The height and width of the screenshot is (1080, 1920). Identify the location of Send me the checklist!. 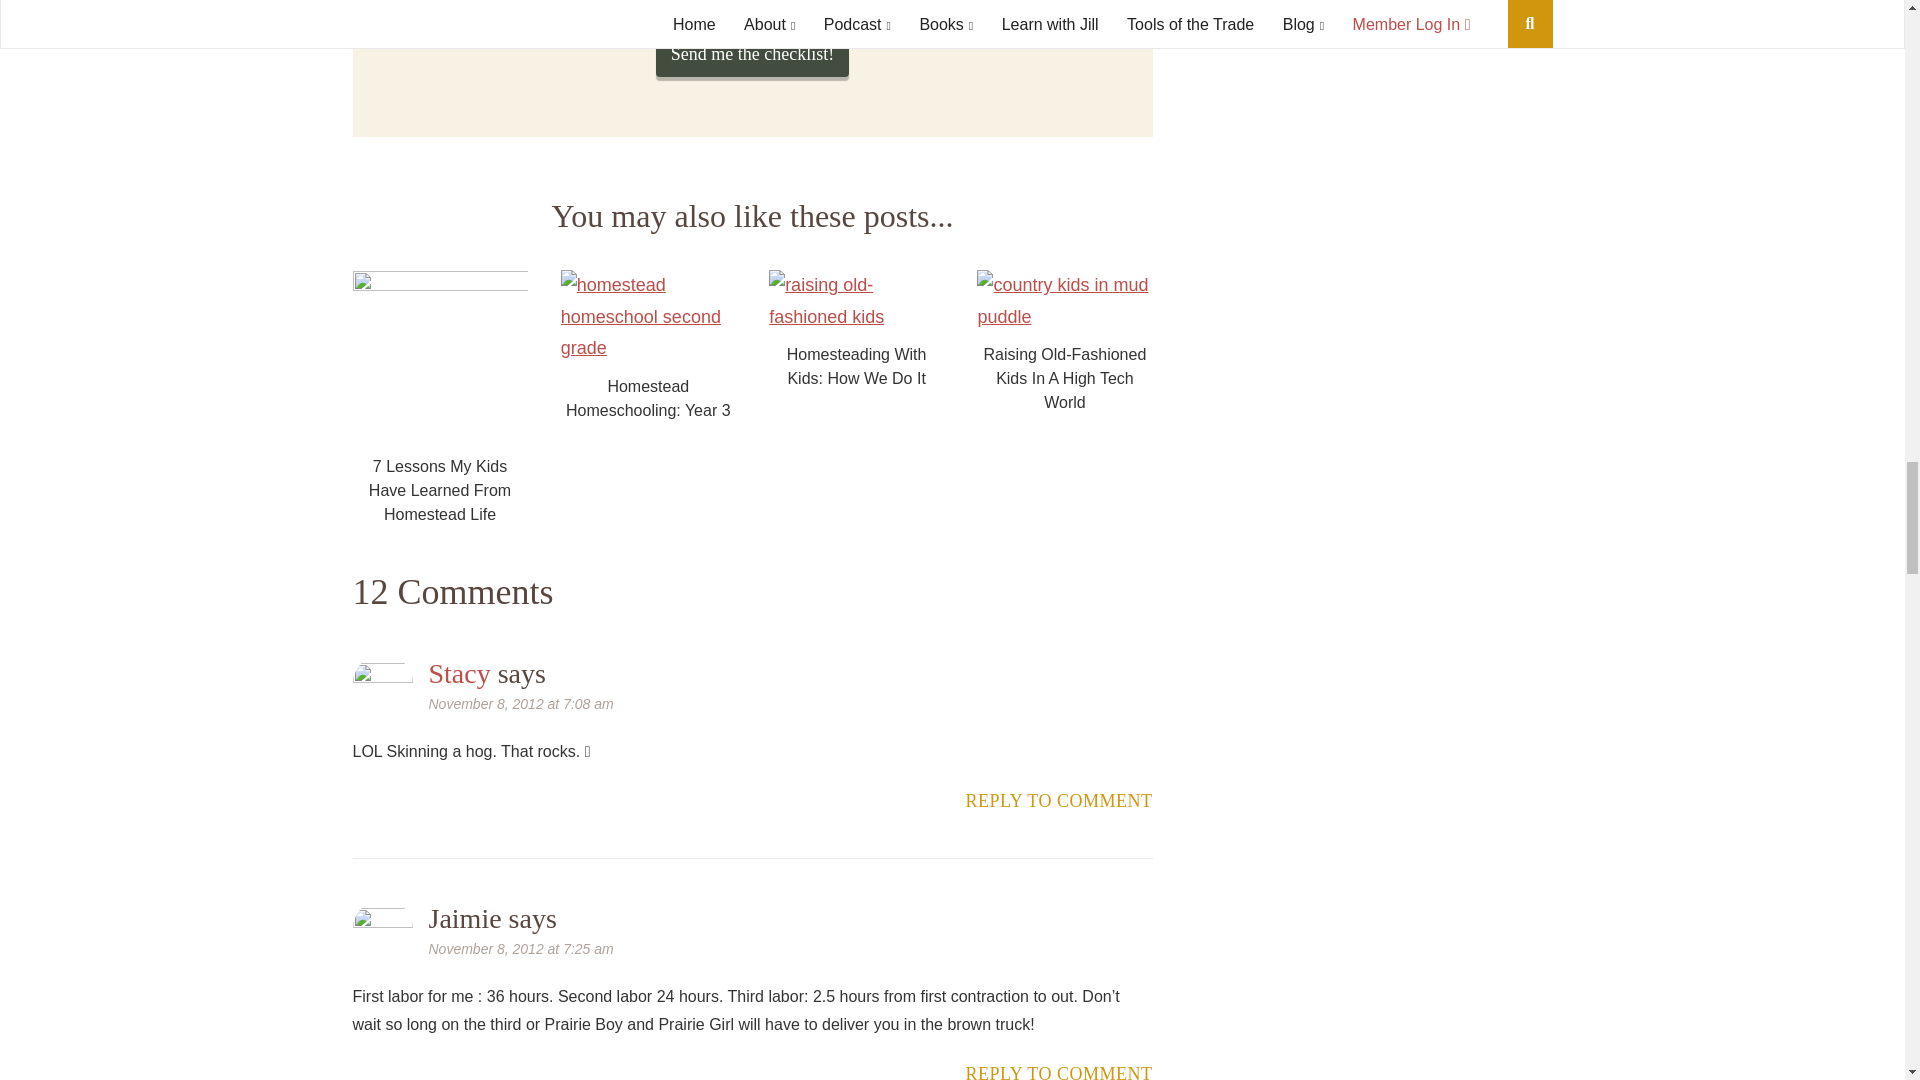
(752, 54).